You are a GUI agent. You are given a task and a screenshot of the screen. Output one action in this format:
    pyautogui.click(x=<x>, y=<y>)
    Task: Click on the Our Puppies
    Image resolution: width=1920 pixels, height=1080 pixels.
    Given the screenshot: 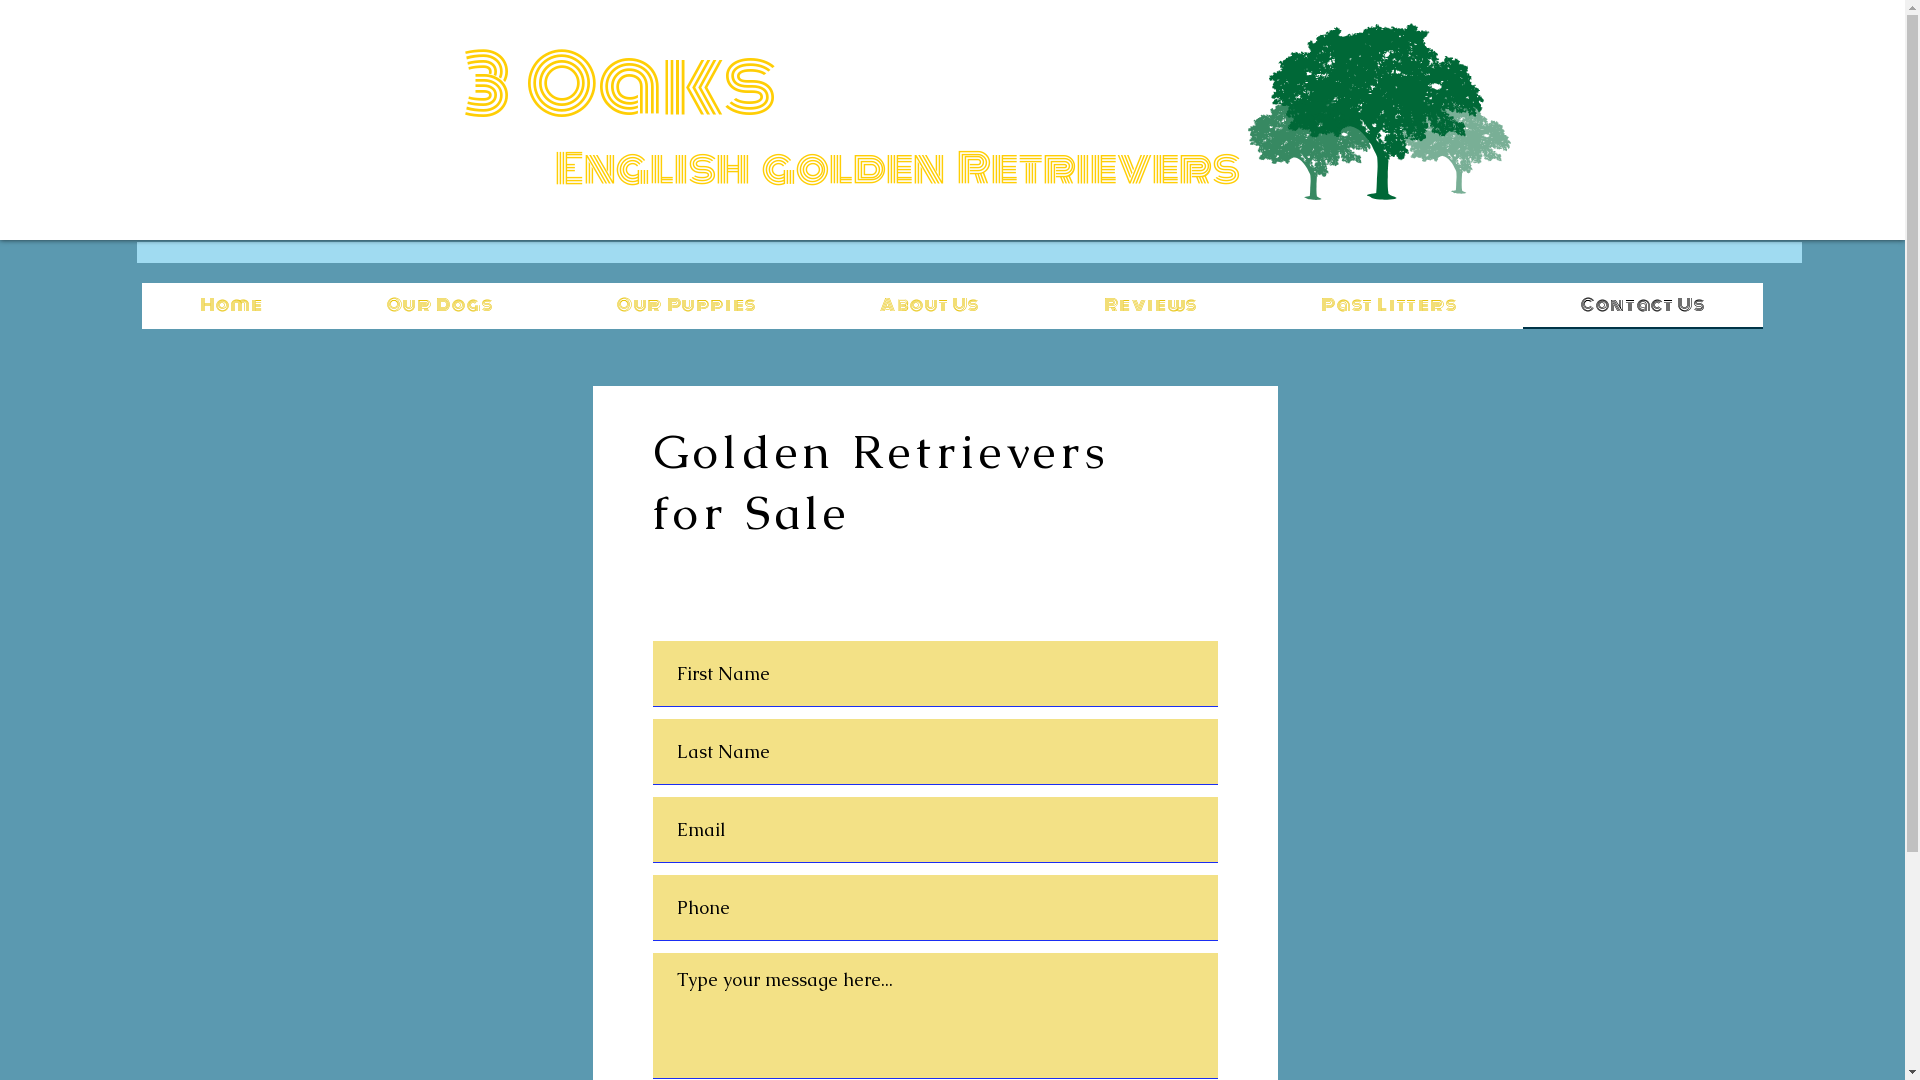 What is the action you would take?
    pyautogui.click(x=686, y=306)
    